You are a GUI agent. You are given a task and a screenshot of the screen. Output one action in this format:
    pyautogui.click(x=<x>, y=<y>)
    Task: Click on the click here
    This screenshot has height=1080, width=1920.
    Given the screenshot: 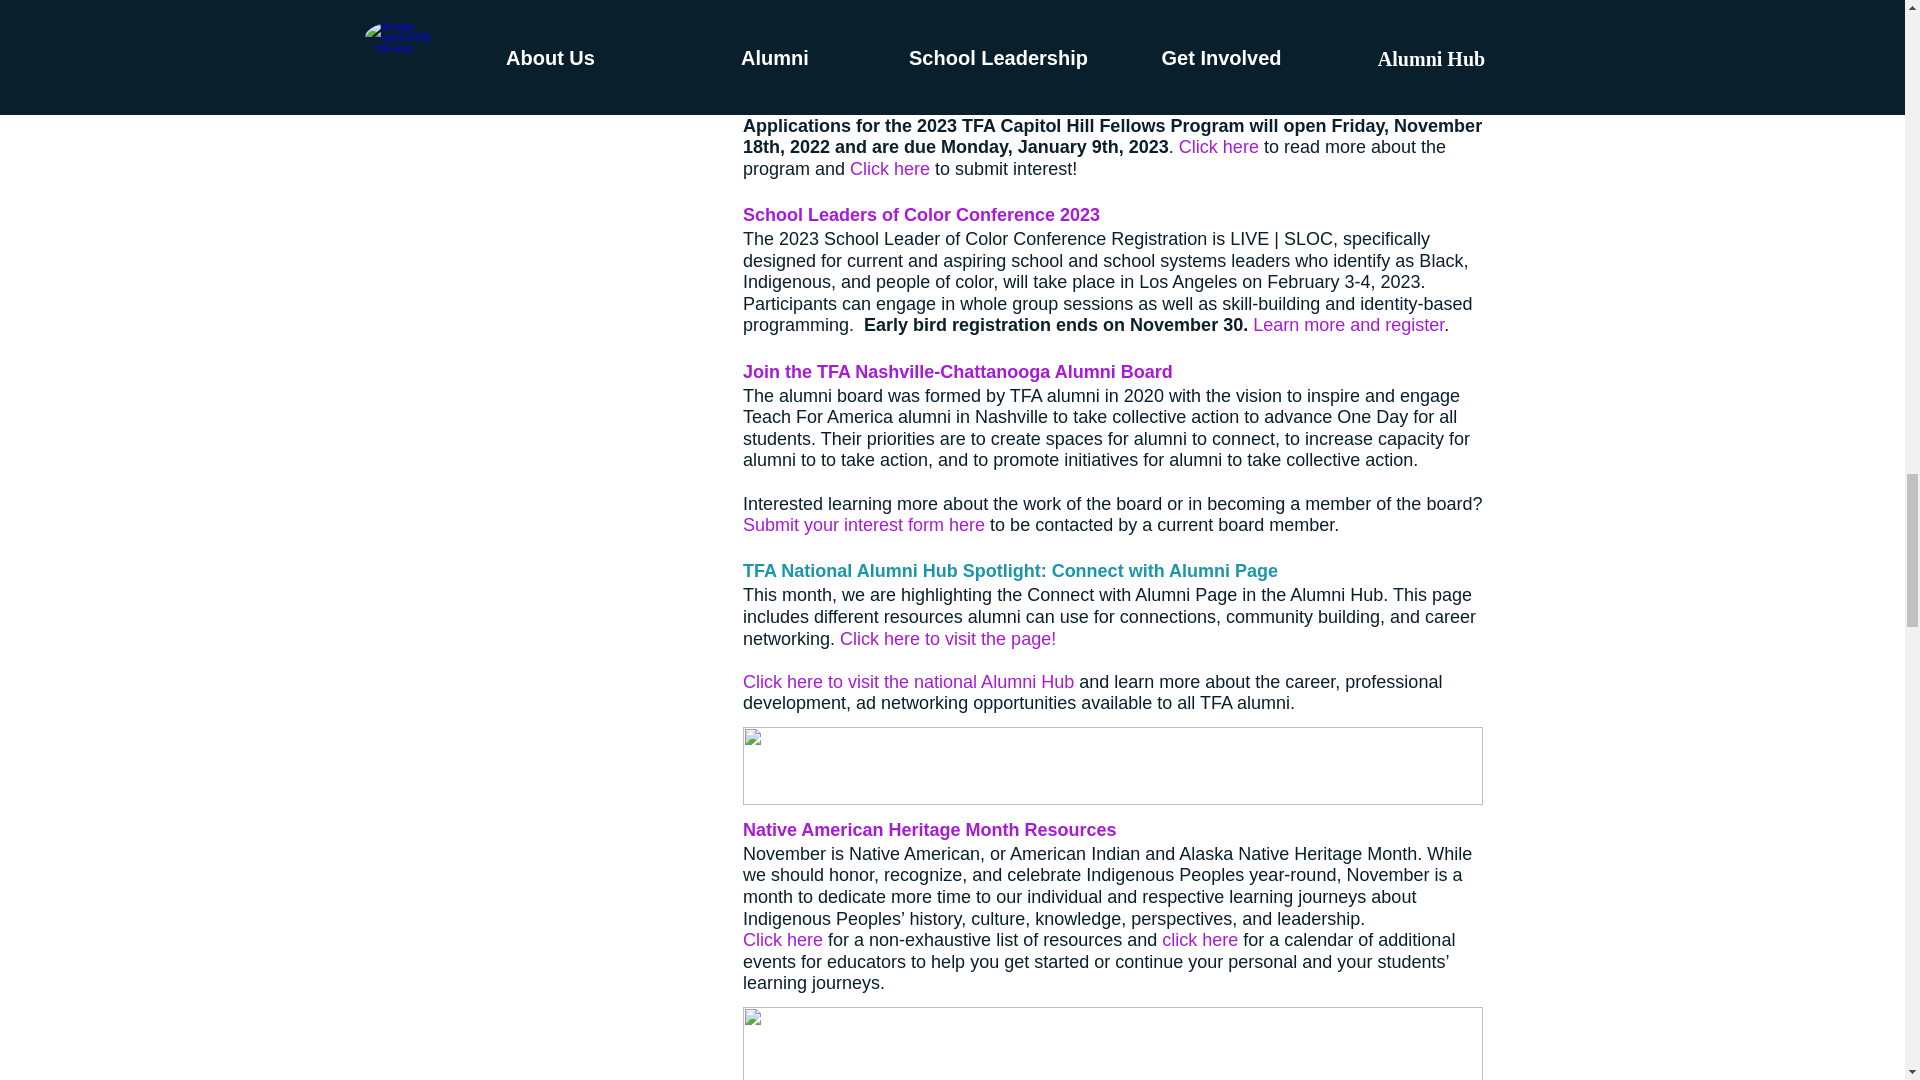 What is the action you would take?
    pyautogui.click(x=1200, y=940)
    